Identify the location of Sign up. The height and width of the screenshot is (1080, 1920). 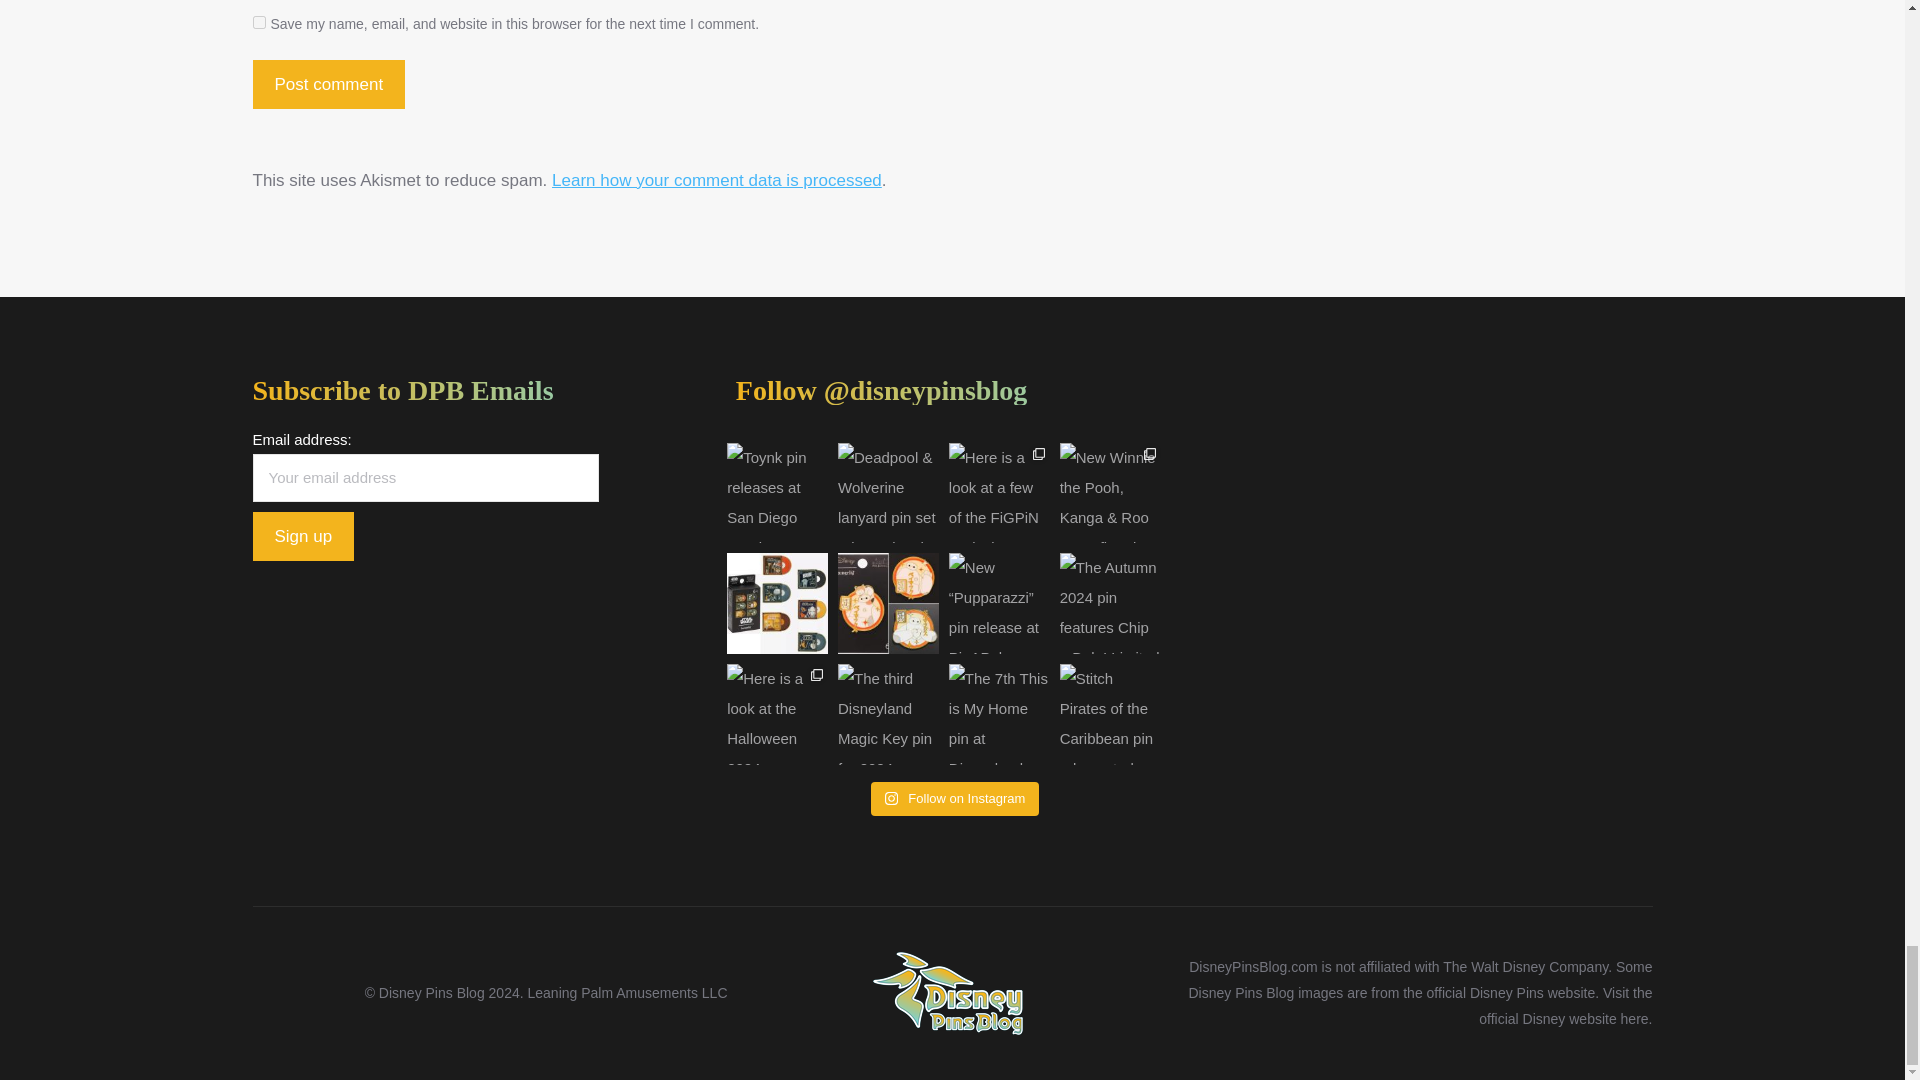
(302, 536).